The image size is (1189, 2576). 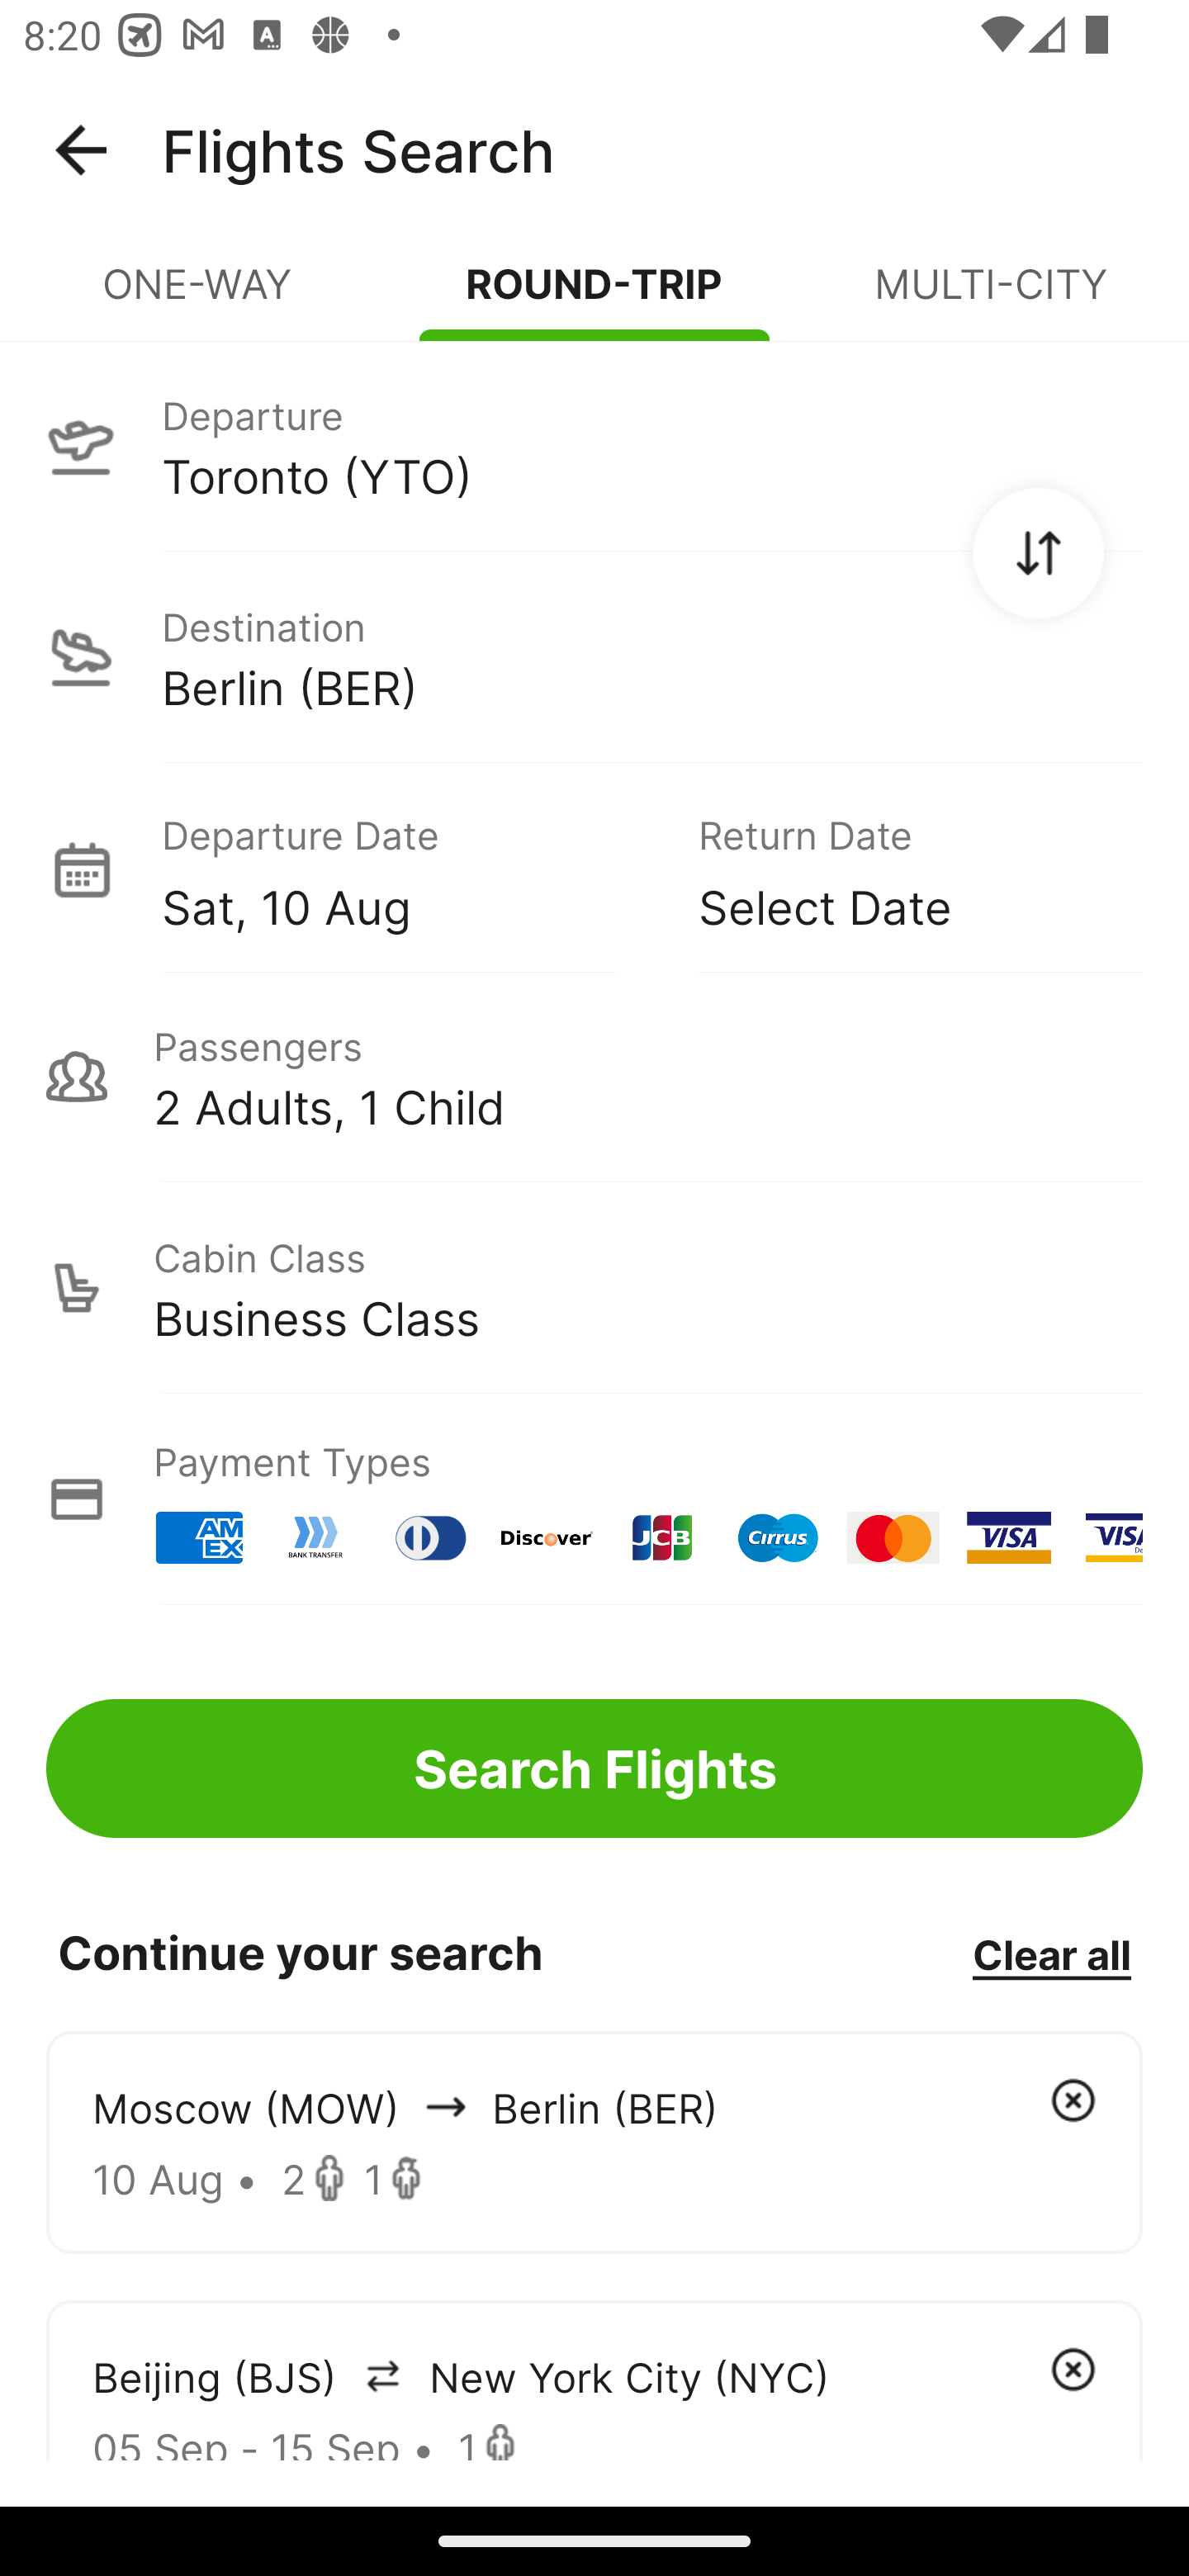 I want to click on Clear all, so click(x=1051, y=1953).